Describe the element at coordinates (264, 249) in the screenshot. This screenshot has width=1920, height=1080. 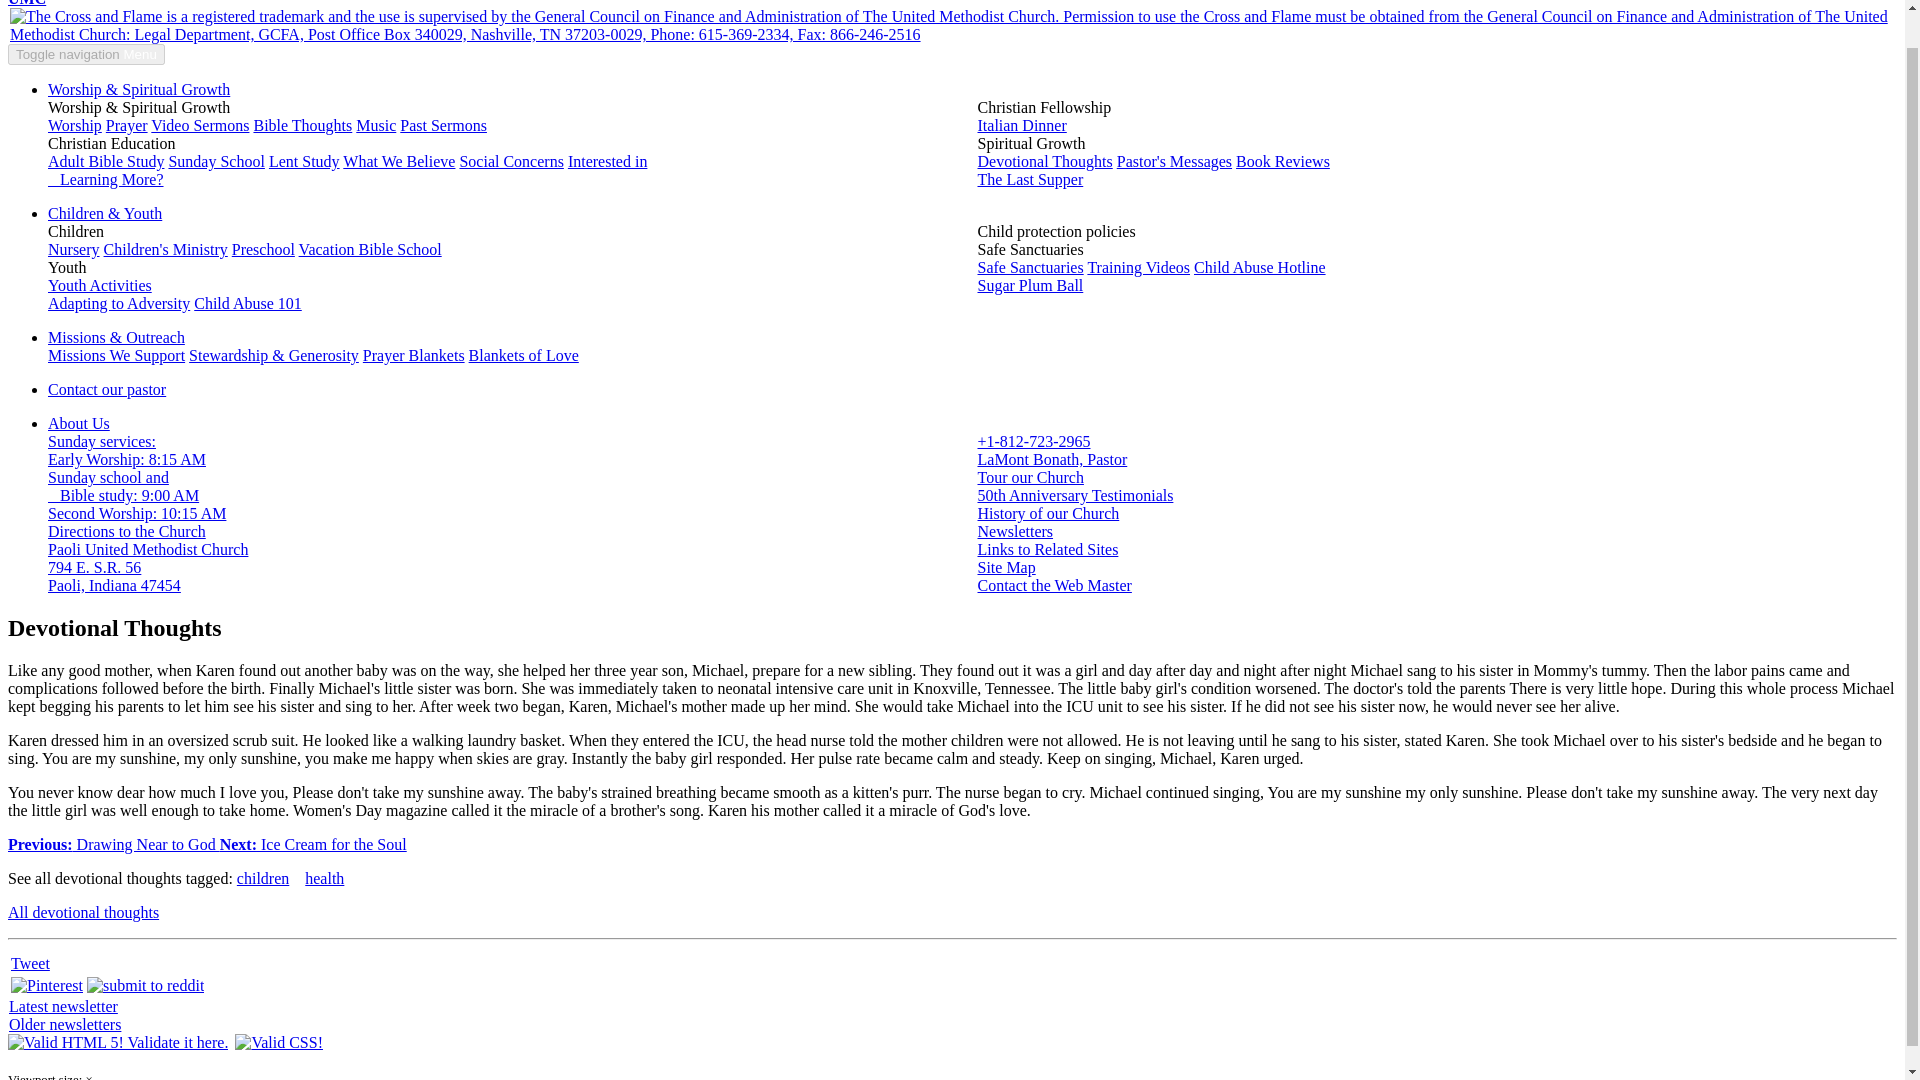
I see `Preschool` at that location.